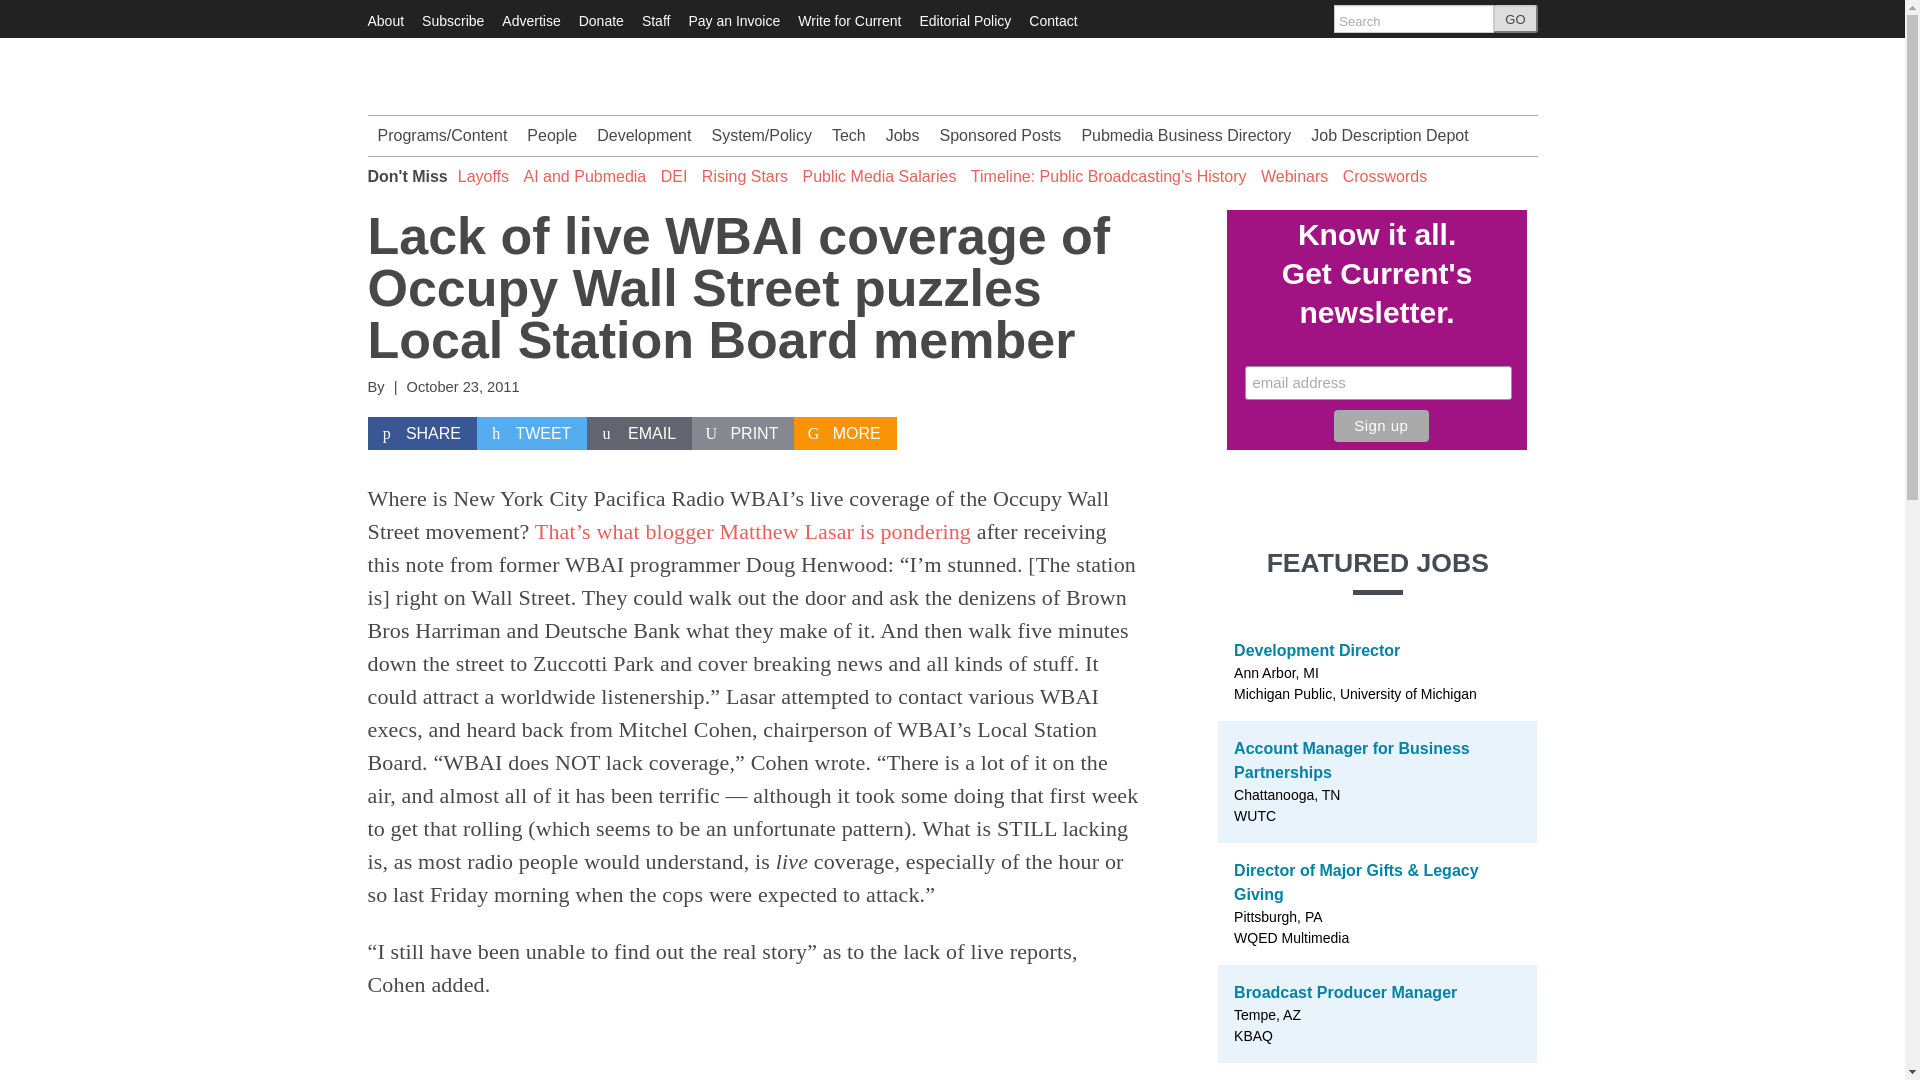  I want to click on Write for Current, so click(849, 20).